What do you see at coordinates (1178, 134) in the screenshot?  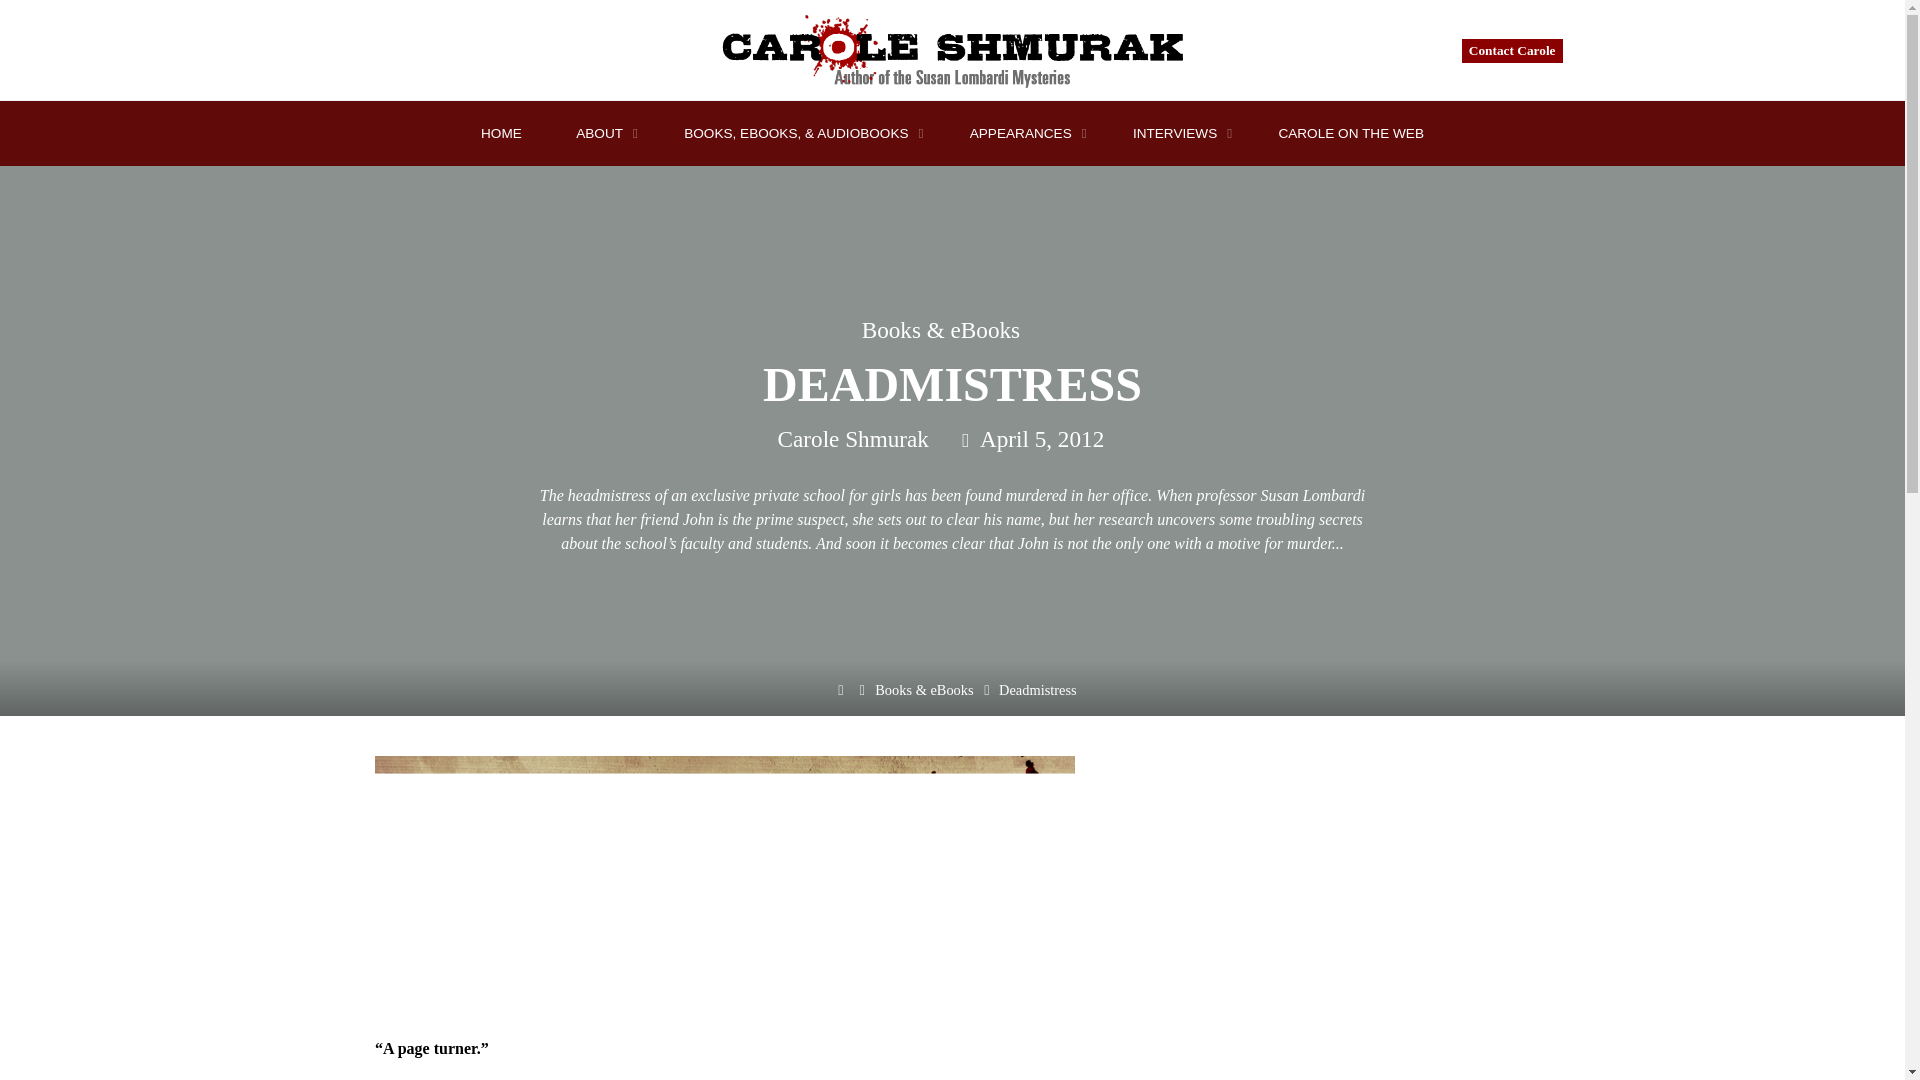 I see `INTERVIEWS` at bounding box center [1178, 134].